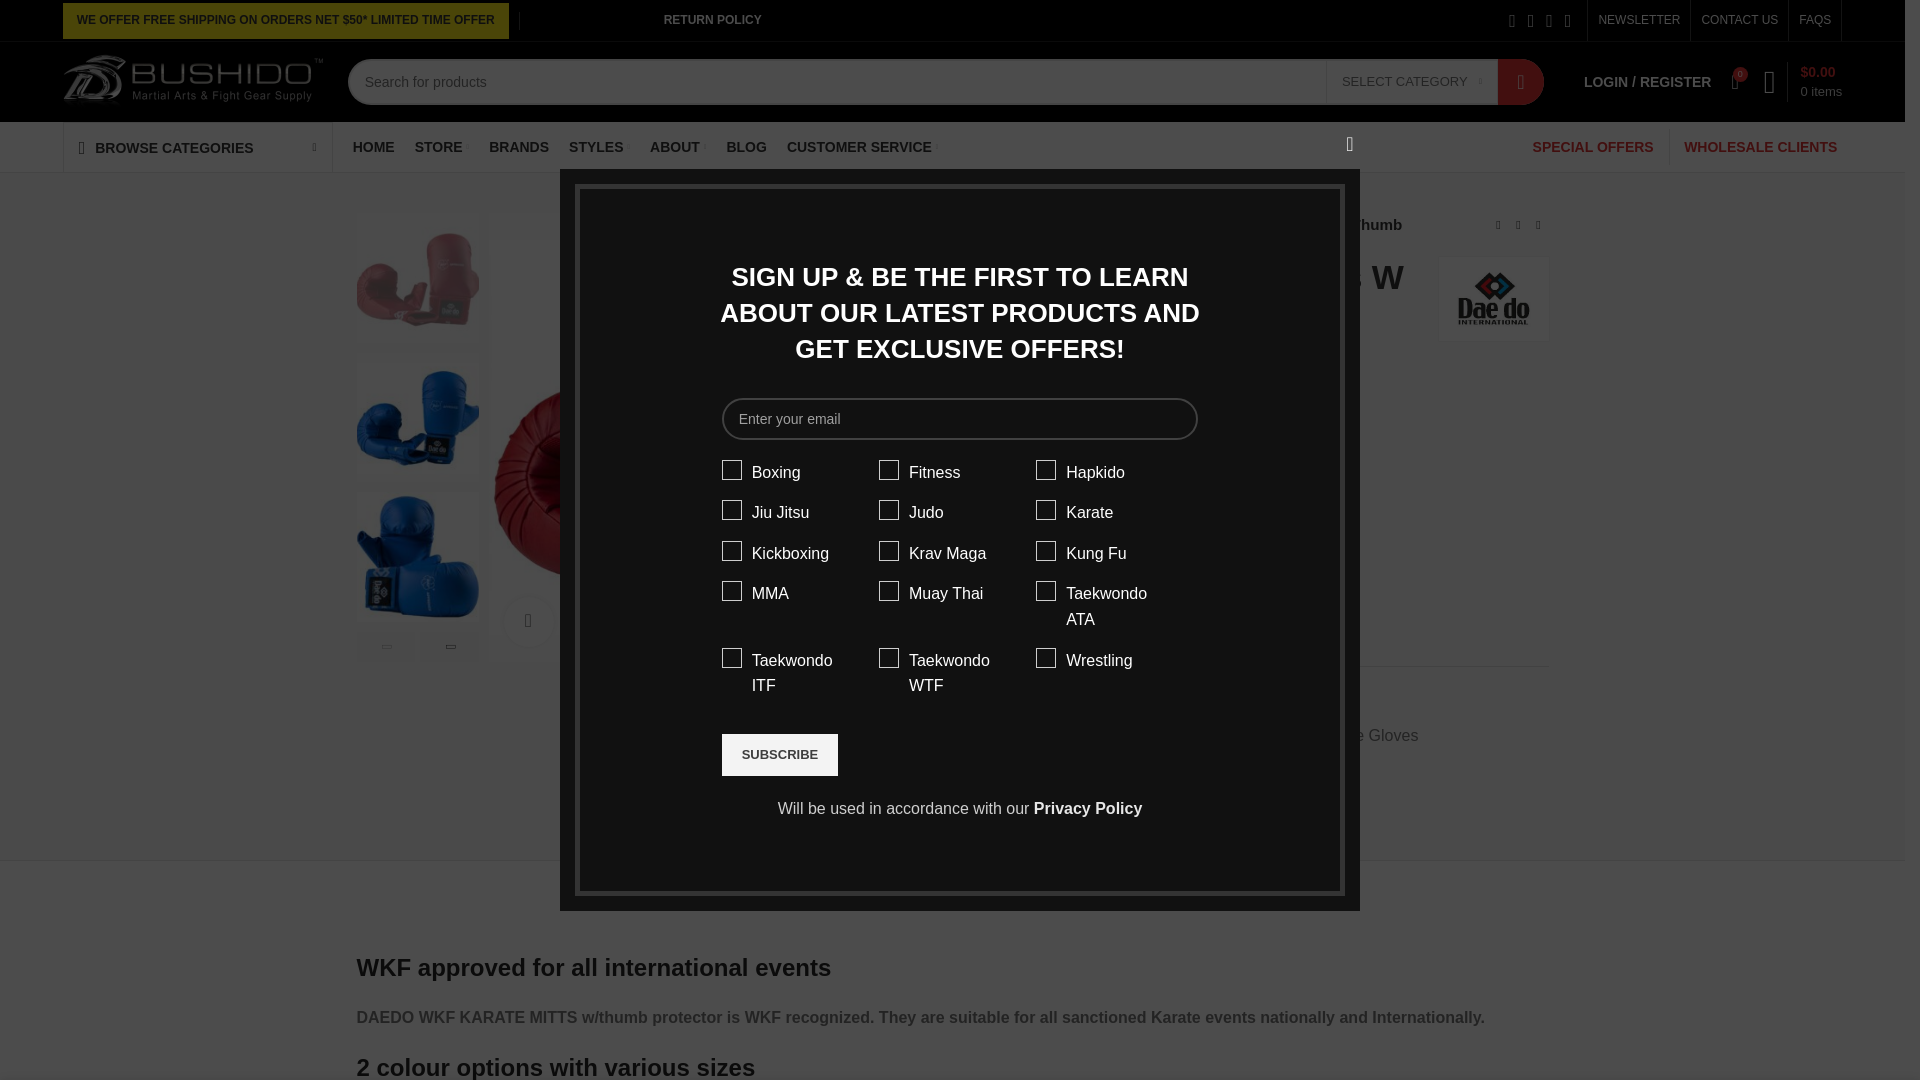 Image resolution: width=1920 pixels, height=1080 pixels. Describe the element at coordinates (945, 82) in the screenshot. I see `Search for products` at that location.